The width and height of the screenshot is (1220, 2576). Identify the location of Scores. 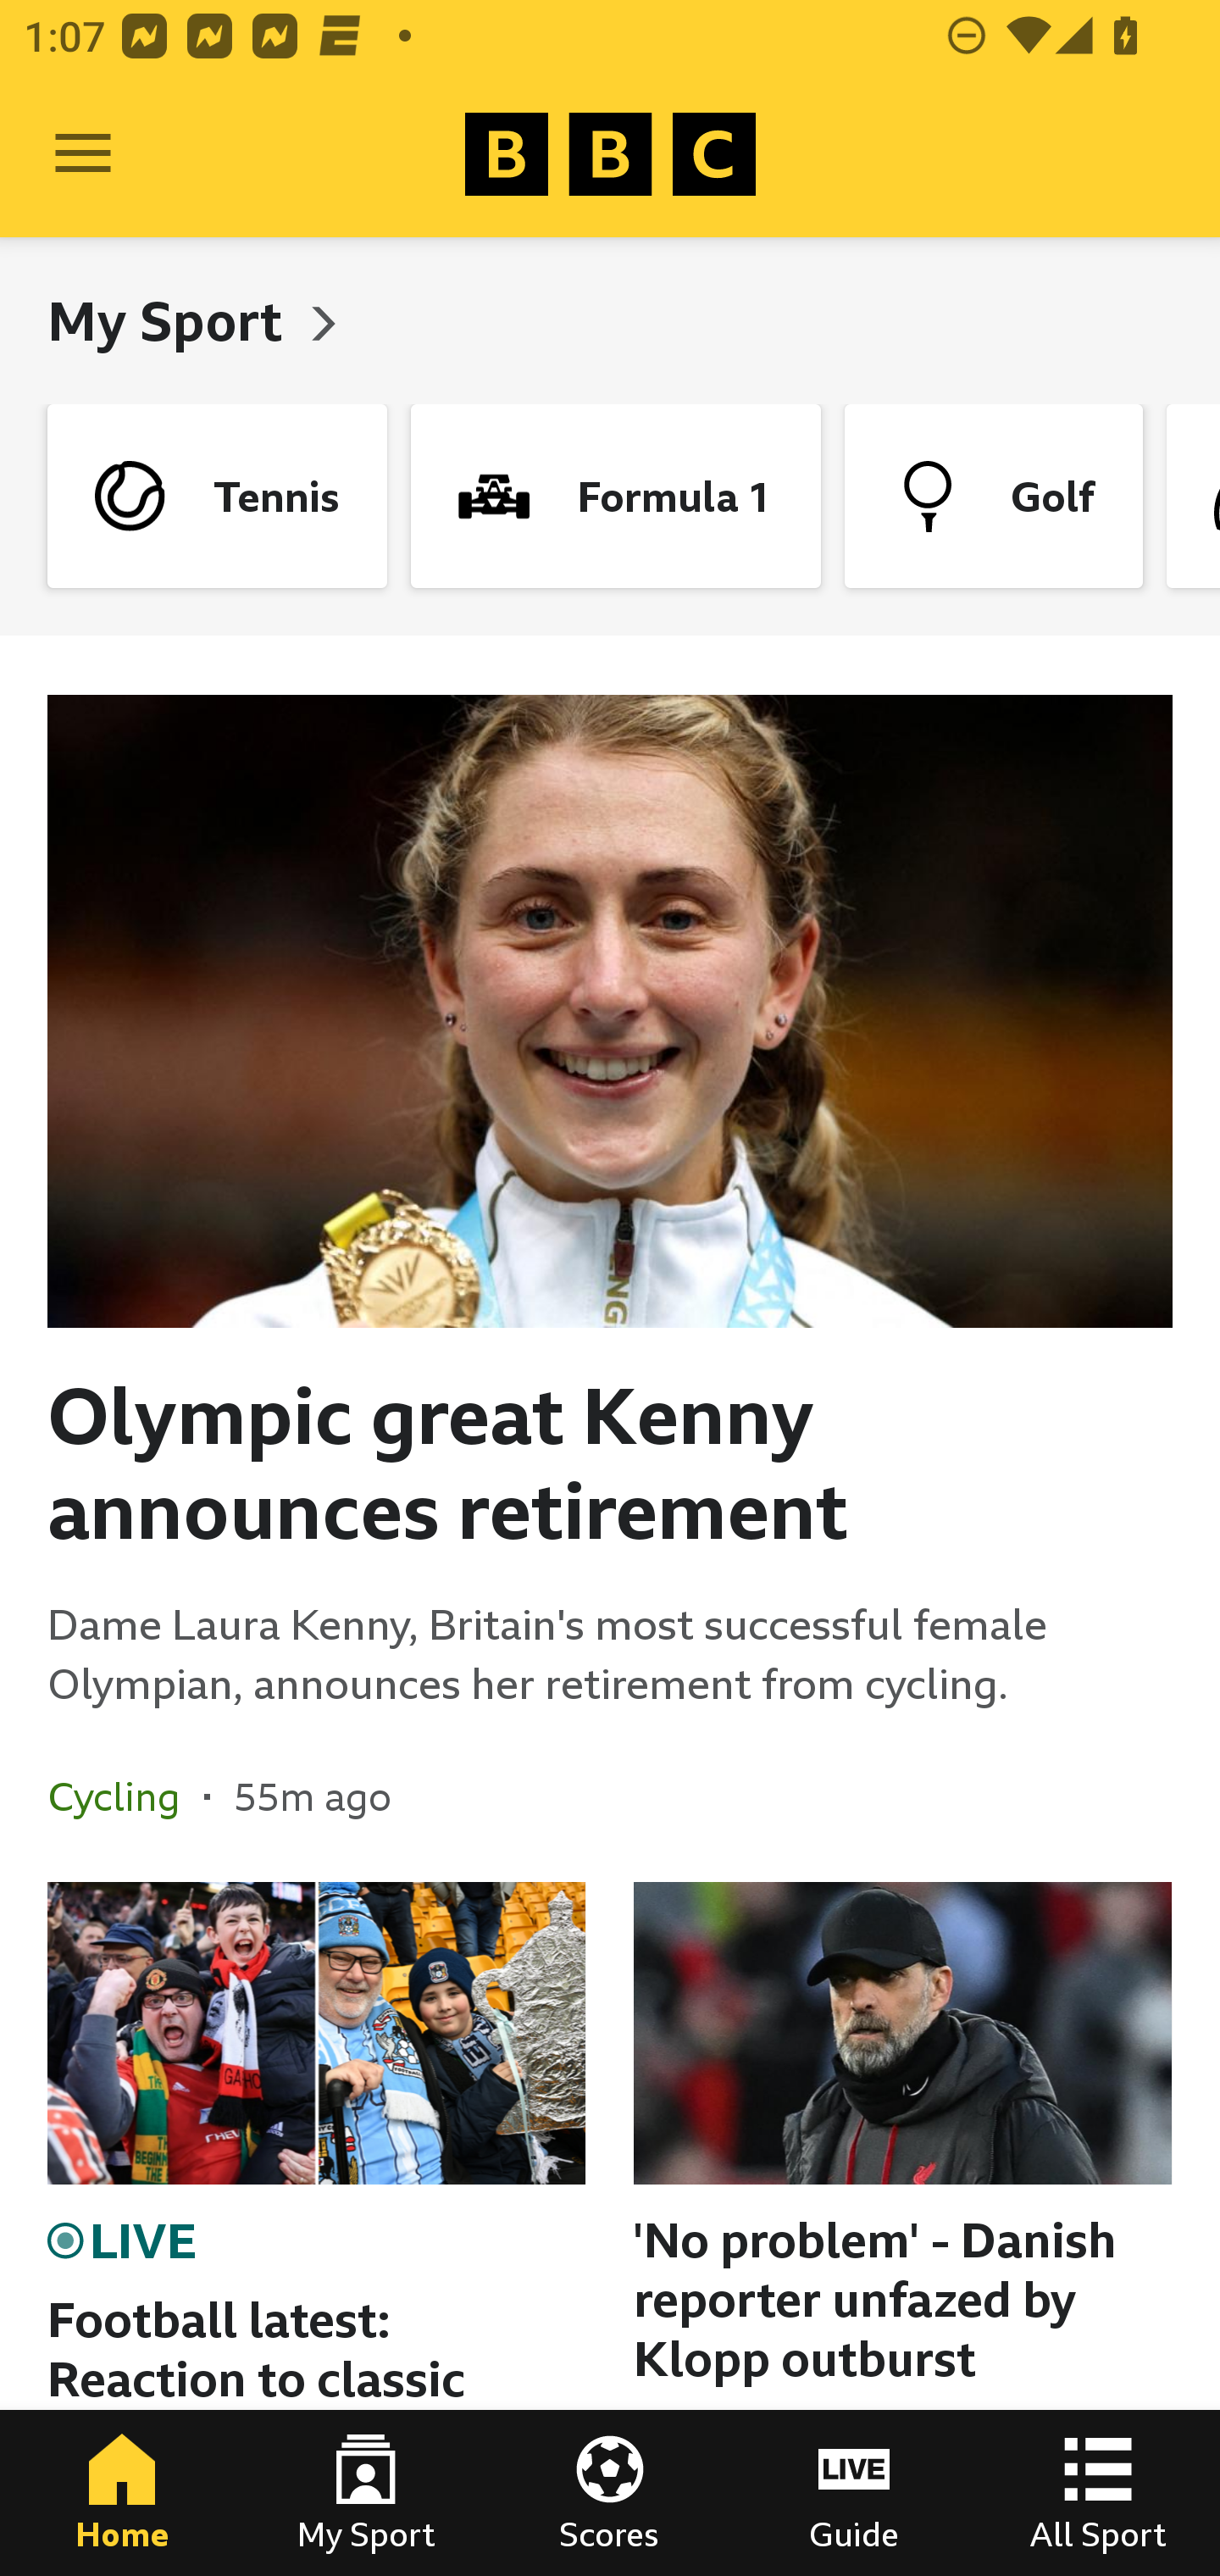
(610, 2493).